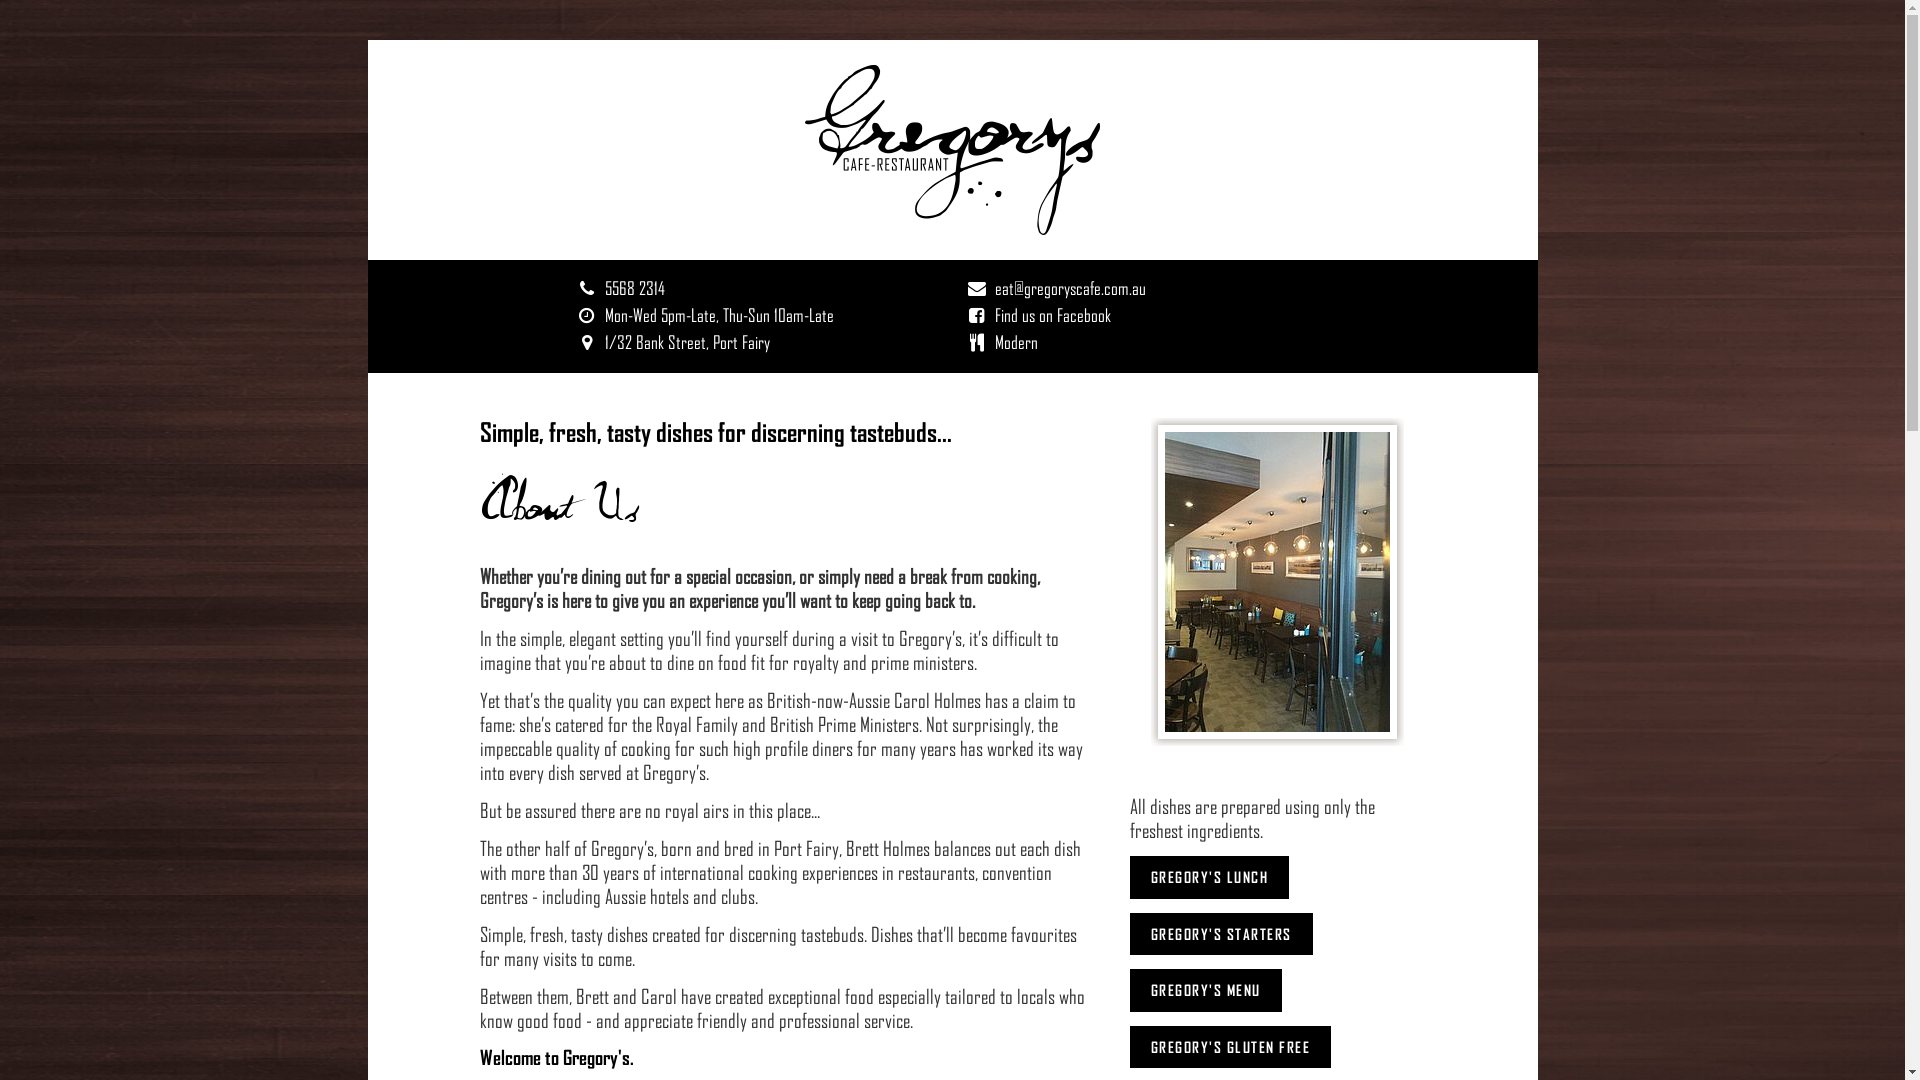 This screenshot has width=1920, height=1080. Describe the element at coordinates (1052, 315) in the screenshot. I see `Find us on Facebook` at that location.